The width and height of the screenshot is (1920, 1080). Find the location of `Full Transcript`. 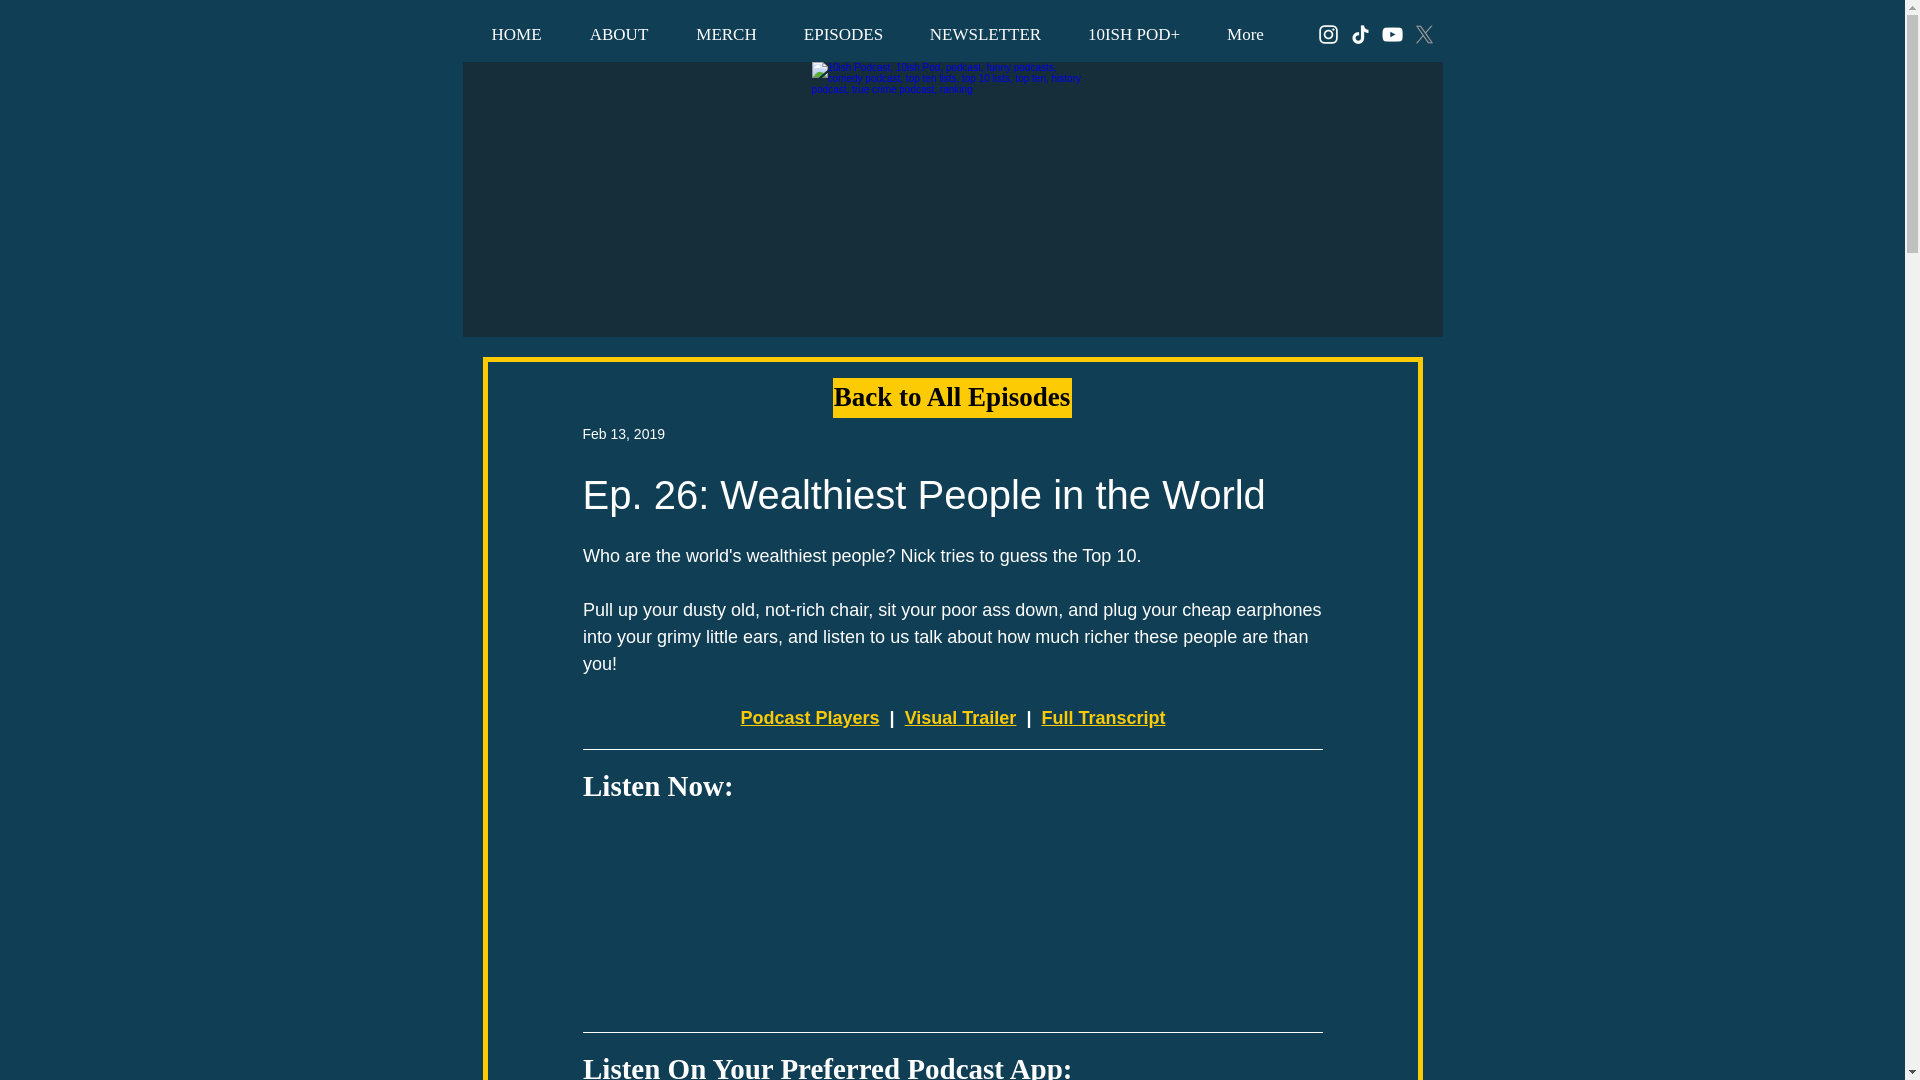

Full Transcript is located at coordinates (1102, 718).